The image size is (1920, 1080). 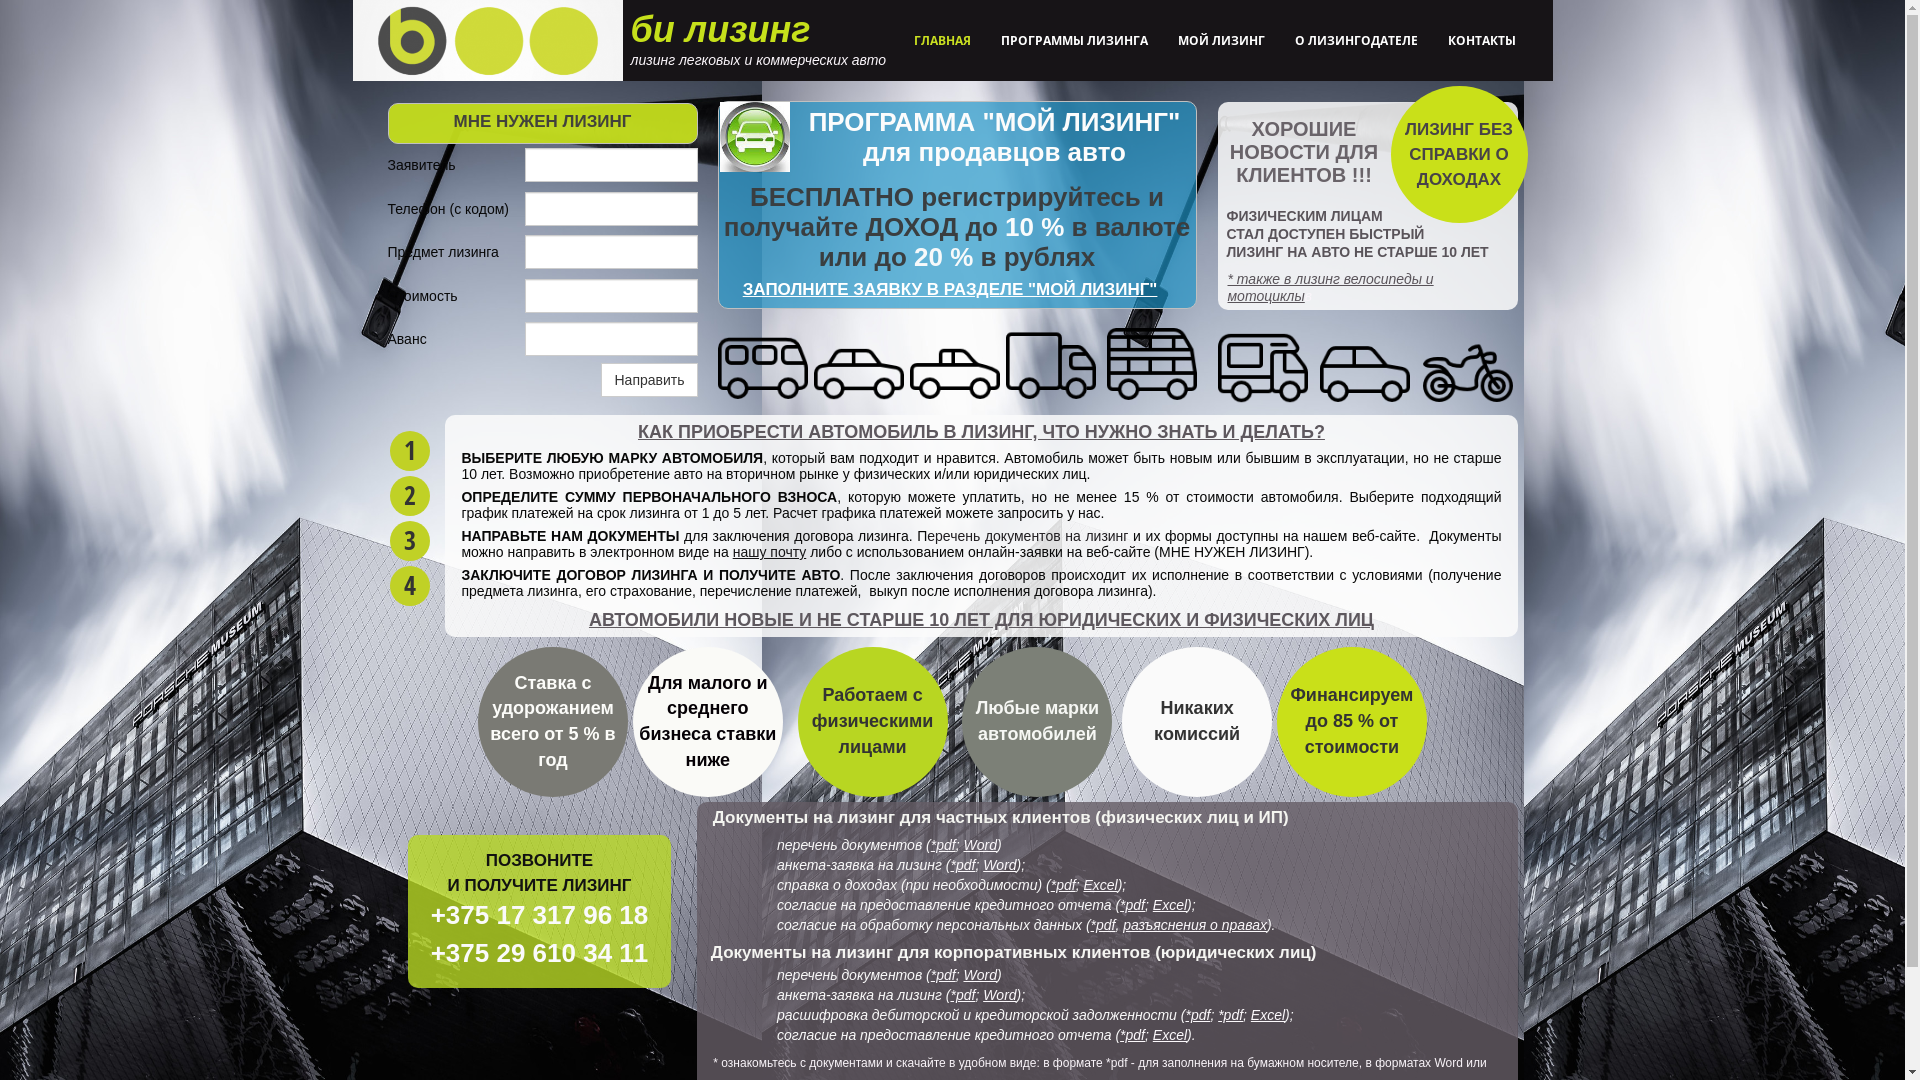 I want to click on Excel, so click(x=1170, y=1035).